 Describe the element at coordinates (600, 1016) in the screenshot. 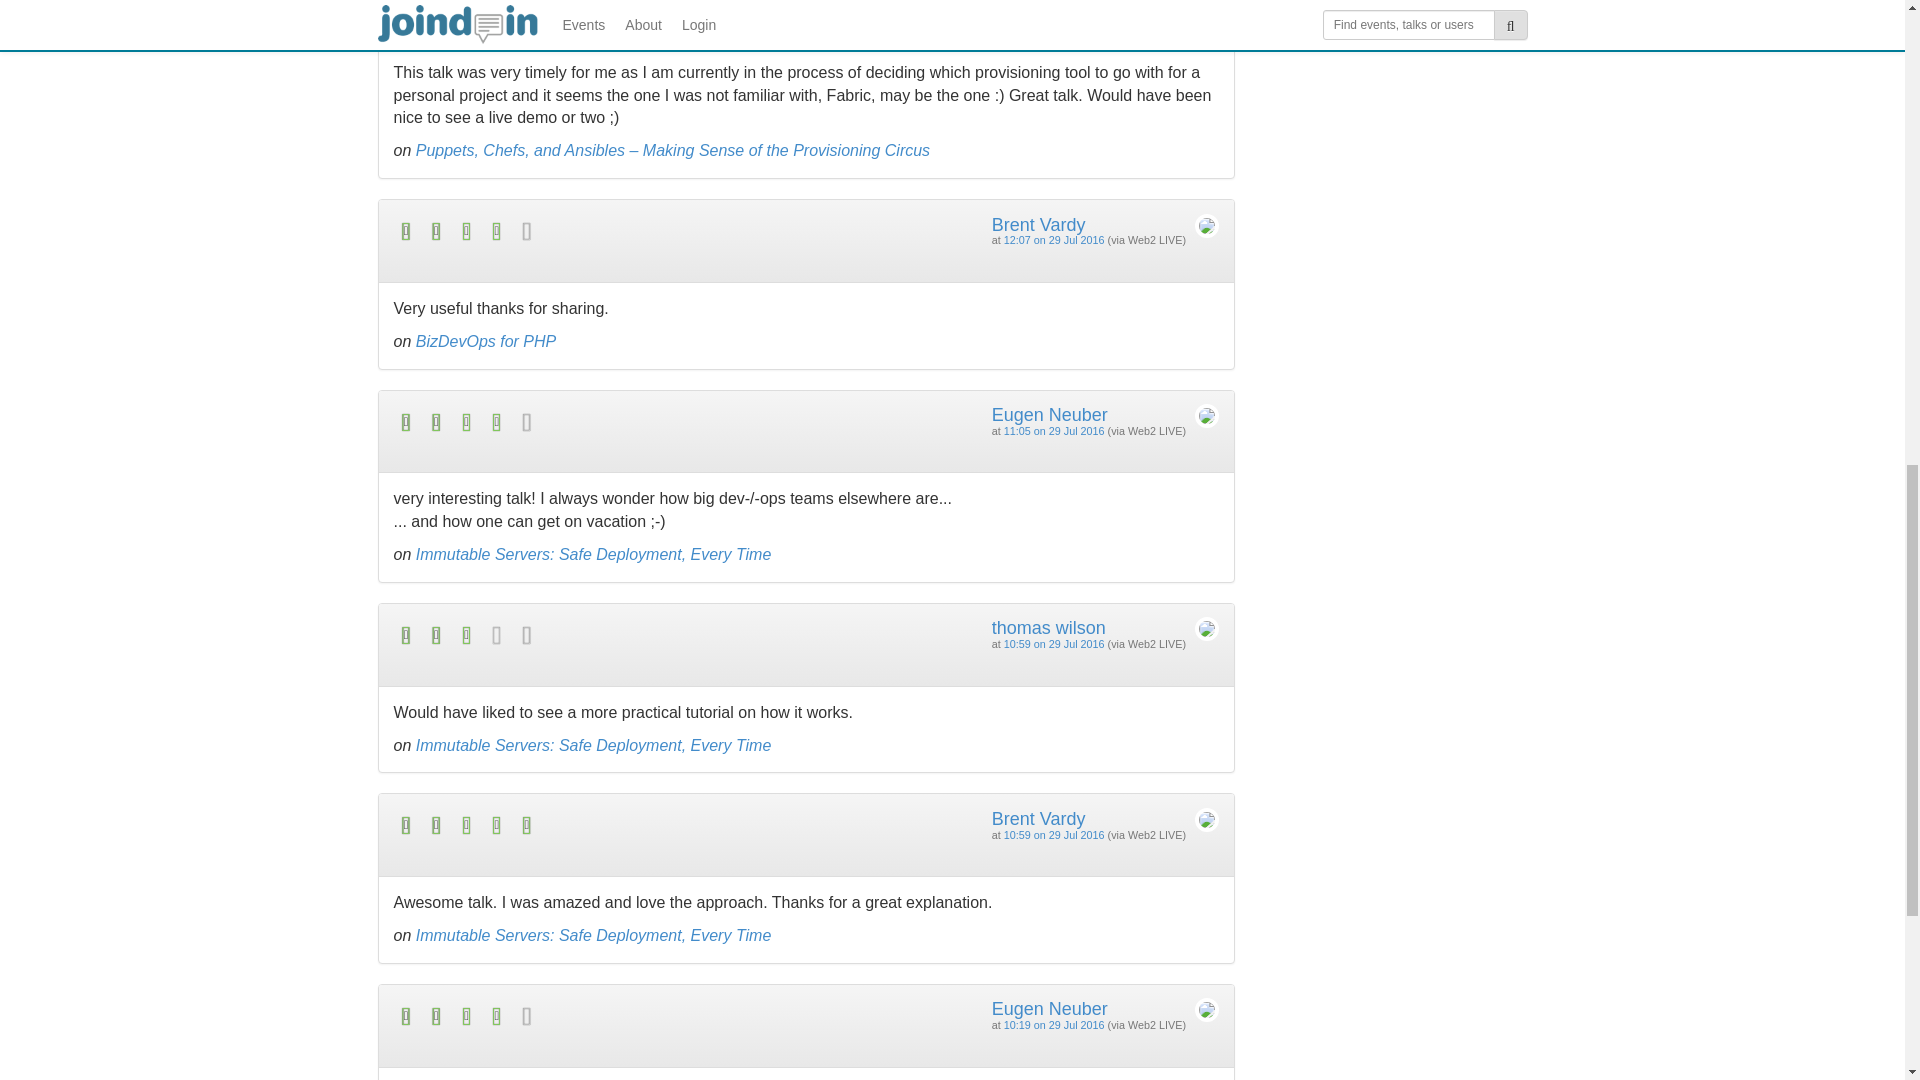

I see `Rated 4` at that location.